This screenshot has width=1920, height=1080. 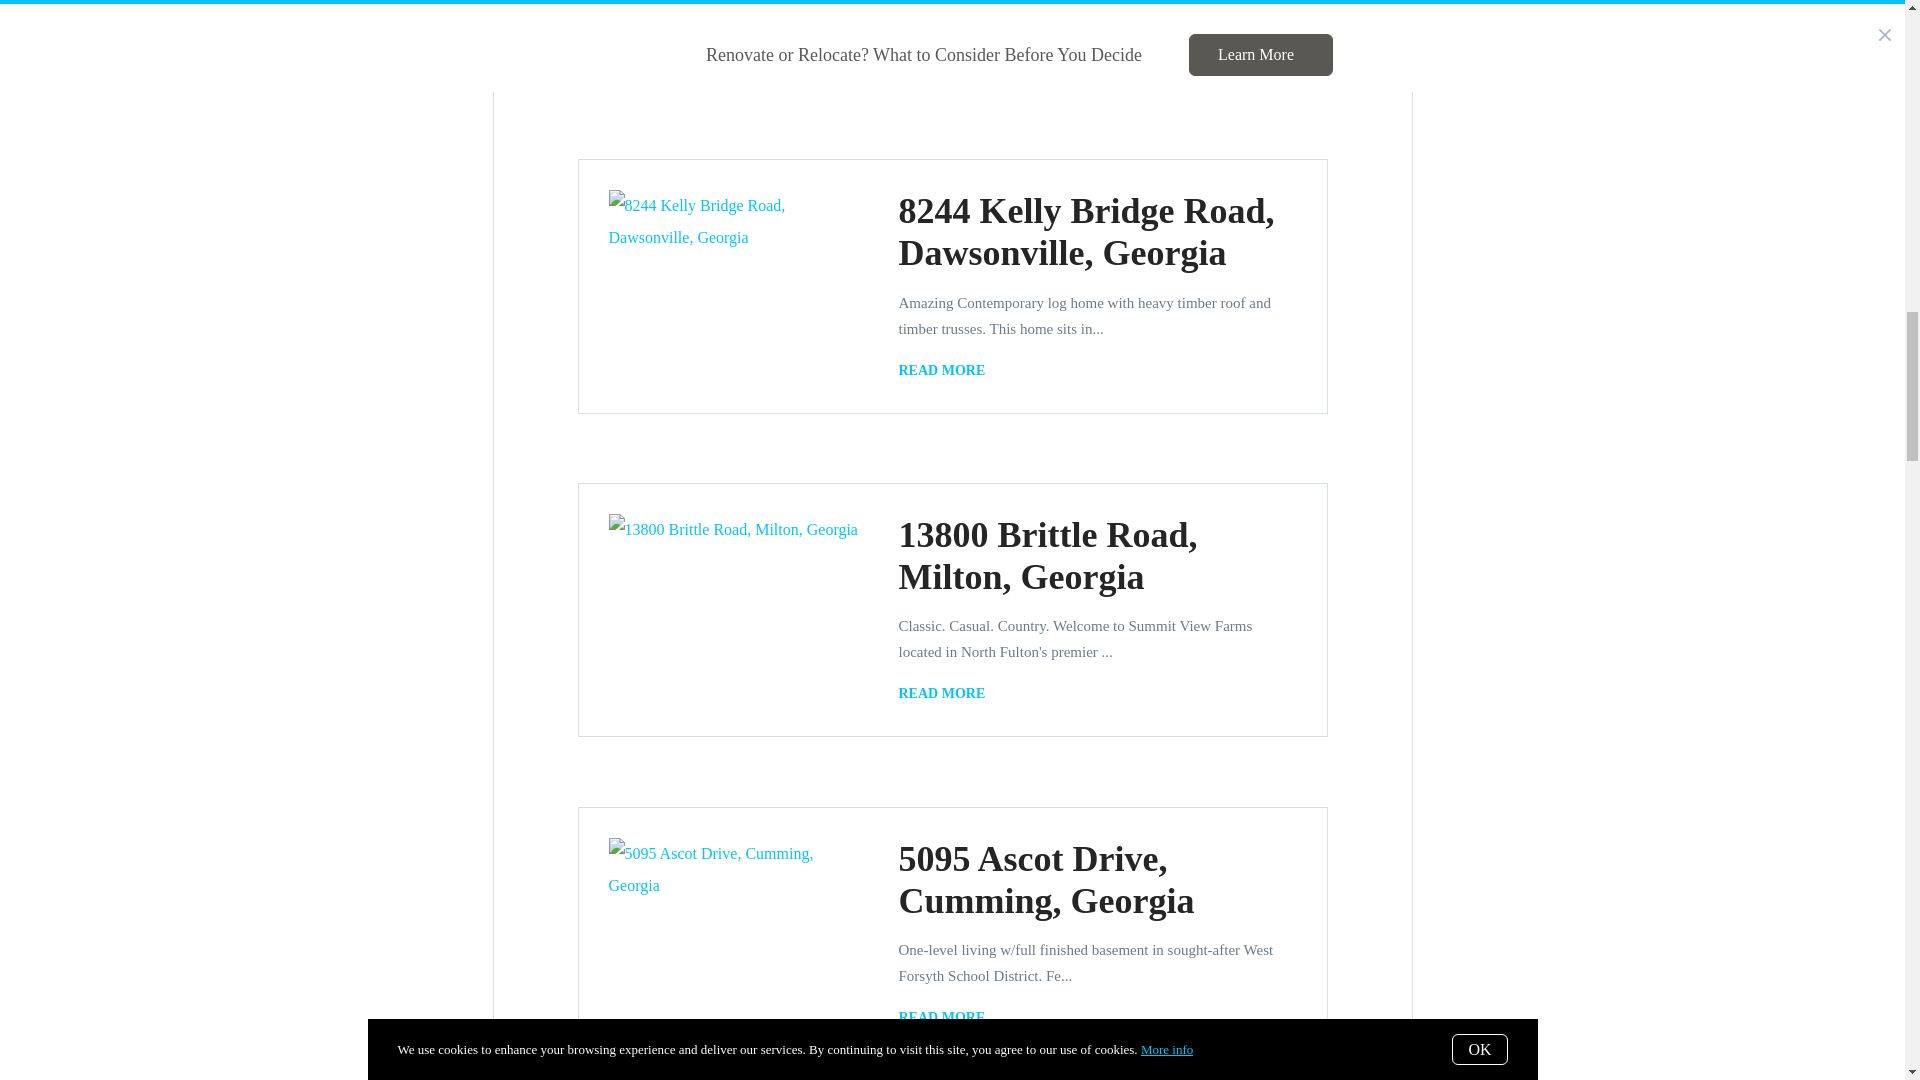 What do you see at coordinates (946, 46) in the screenshot?
I see `1321 Fate Conn Road, Canton, Georgia` at bounding box center [946, 46].